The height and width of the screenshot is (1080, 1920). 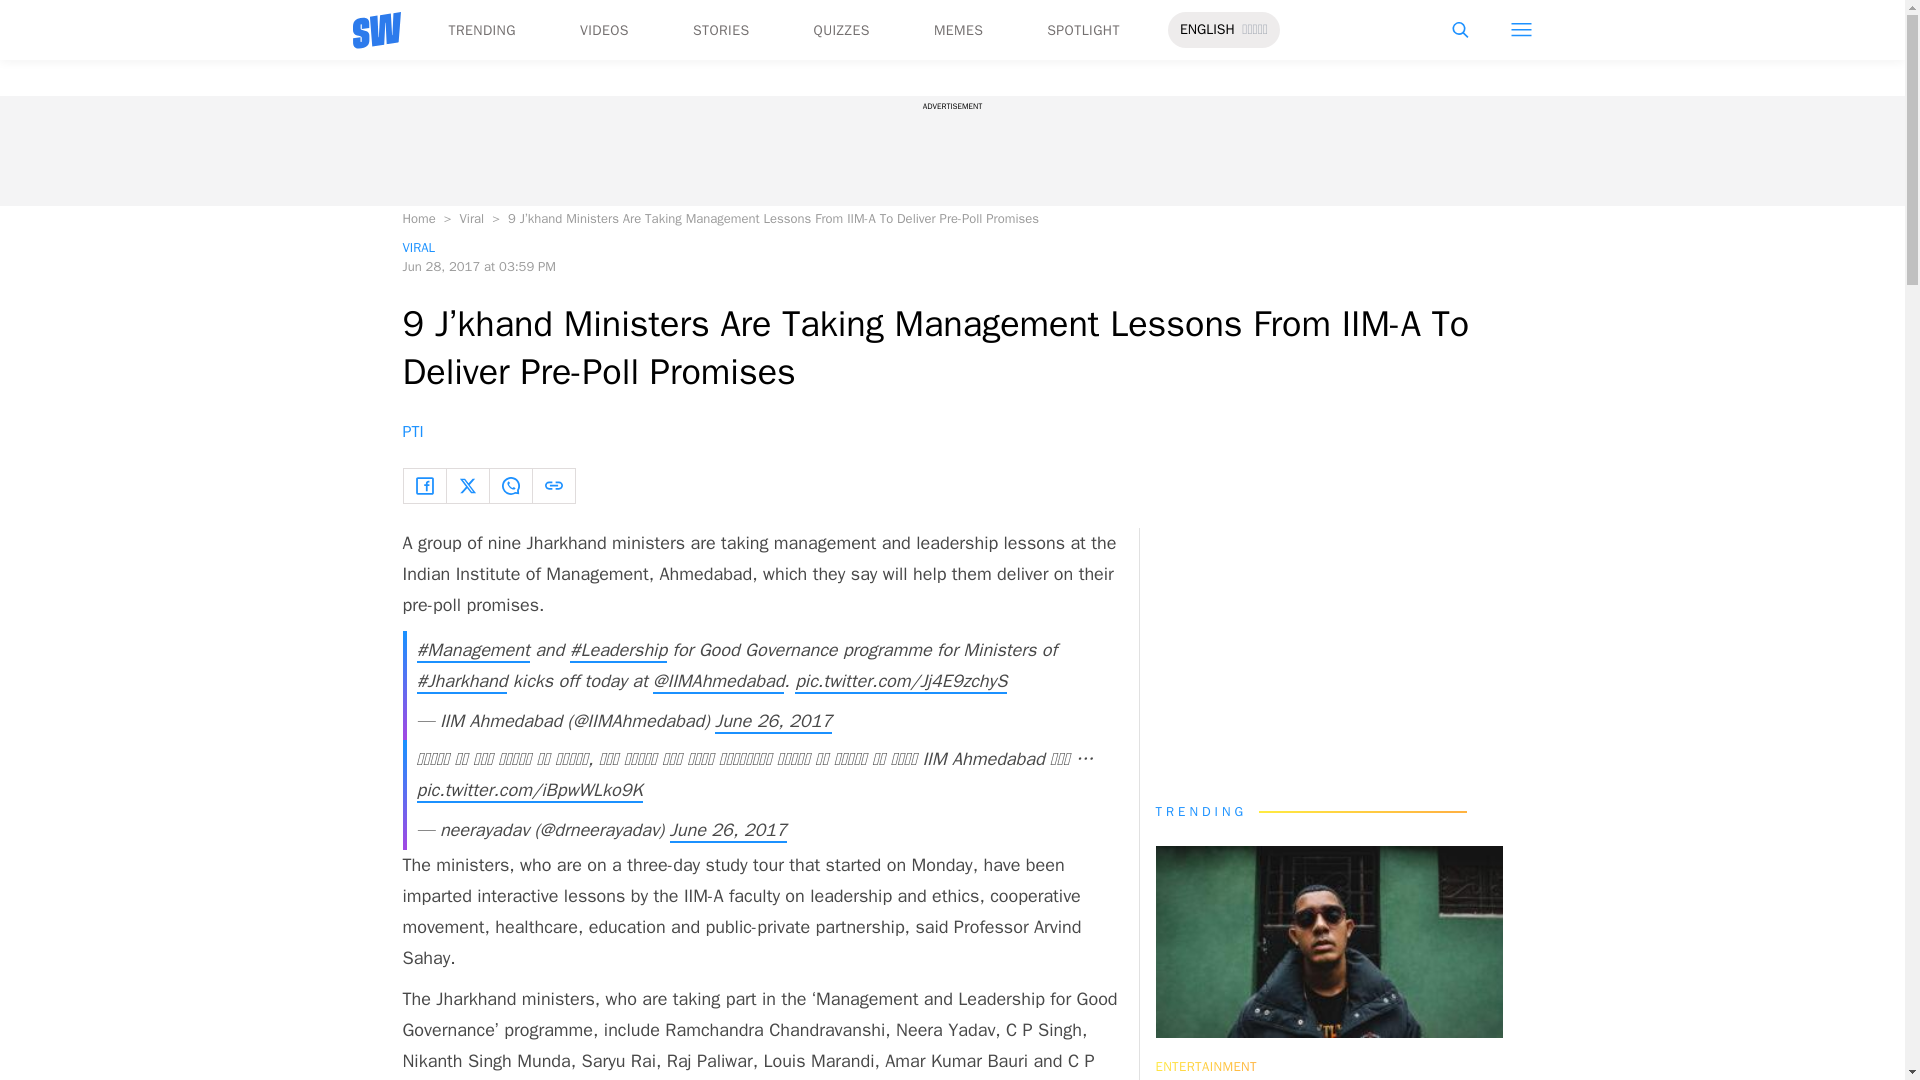 I want to click on ENGLISH, so click(x=1207, y=30).